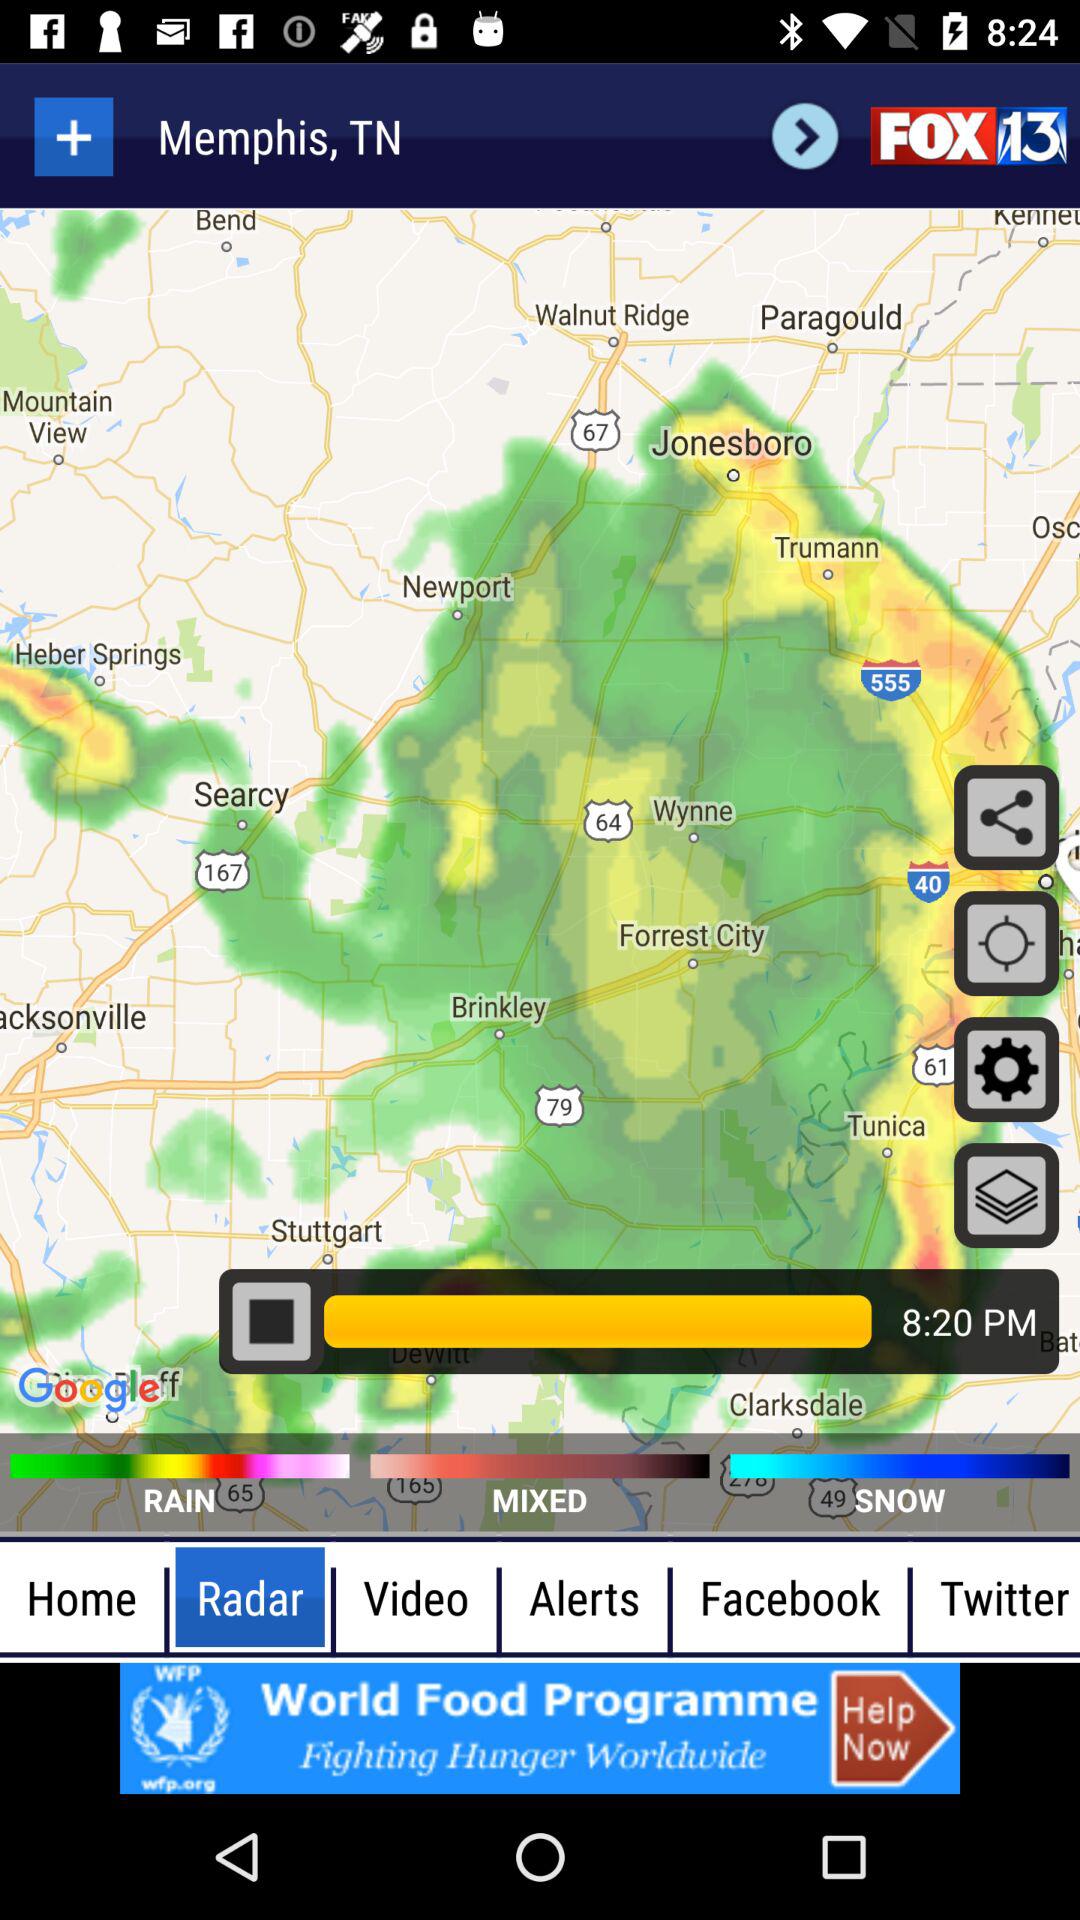 This screenshot has width=1080, height=1920. What do you see at coordinates (74, 136) in the screenshot?
I see `add city` at bounding box center [74, 136].